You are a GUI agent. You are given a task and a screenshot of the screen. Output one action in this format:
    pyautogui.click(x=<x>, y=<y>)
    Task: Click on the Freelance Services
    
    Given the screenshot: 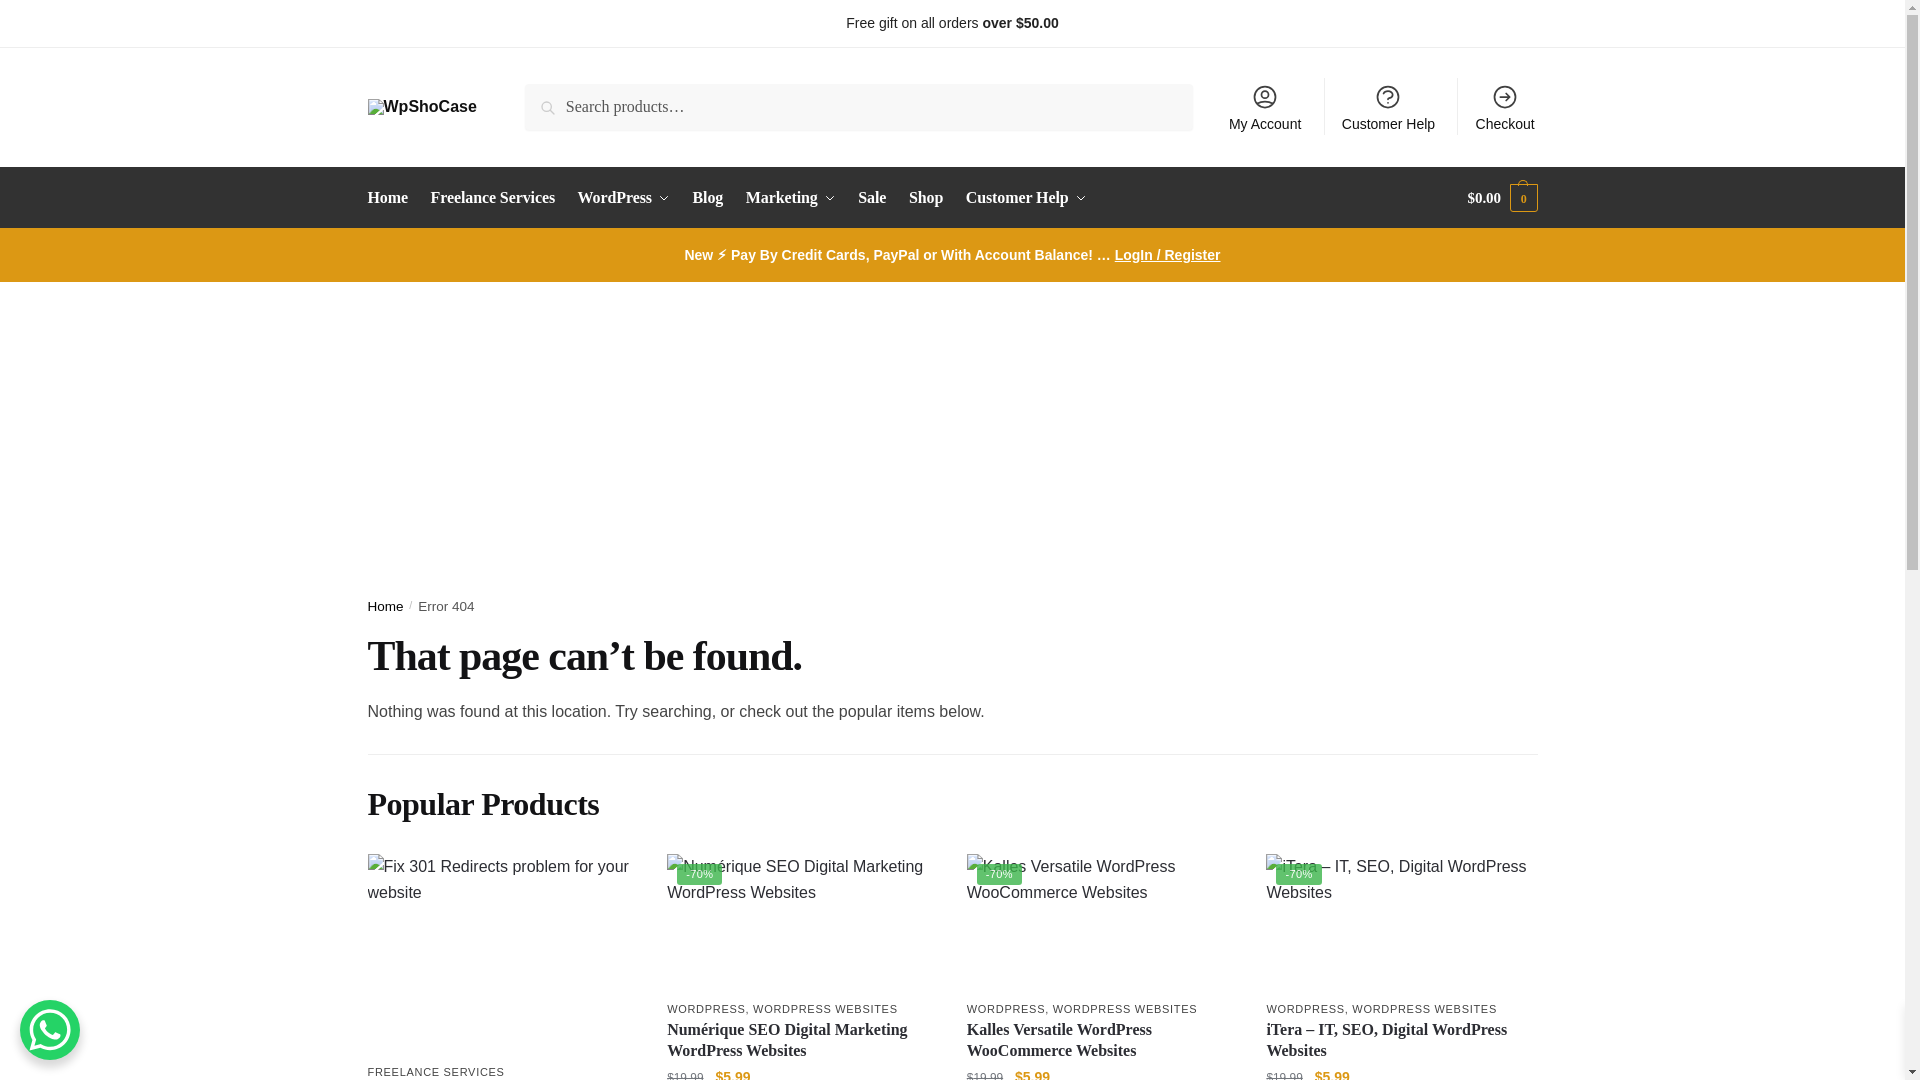 What is the action you would take?
    pyautogui.click(x=493, y=198)
    